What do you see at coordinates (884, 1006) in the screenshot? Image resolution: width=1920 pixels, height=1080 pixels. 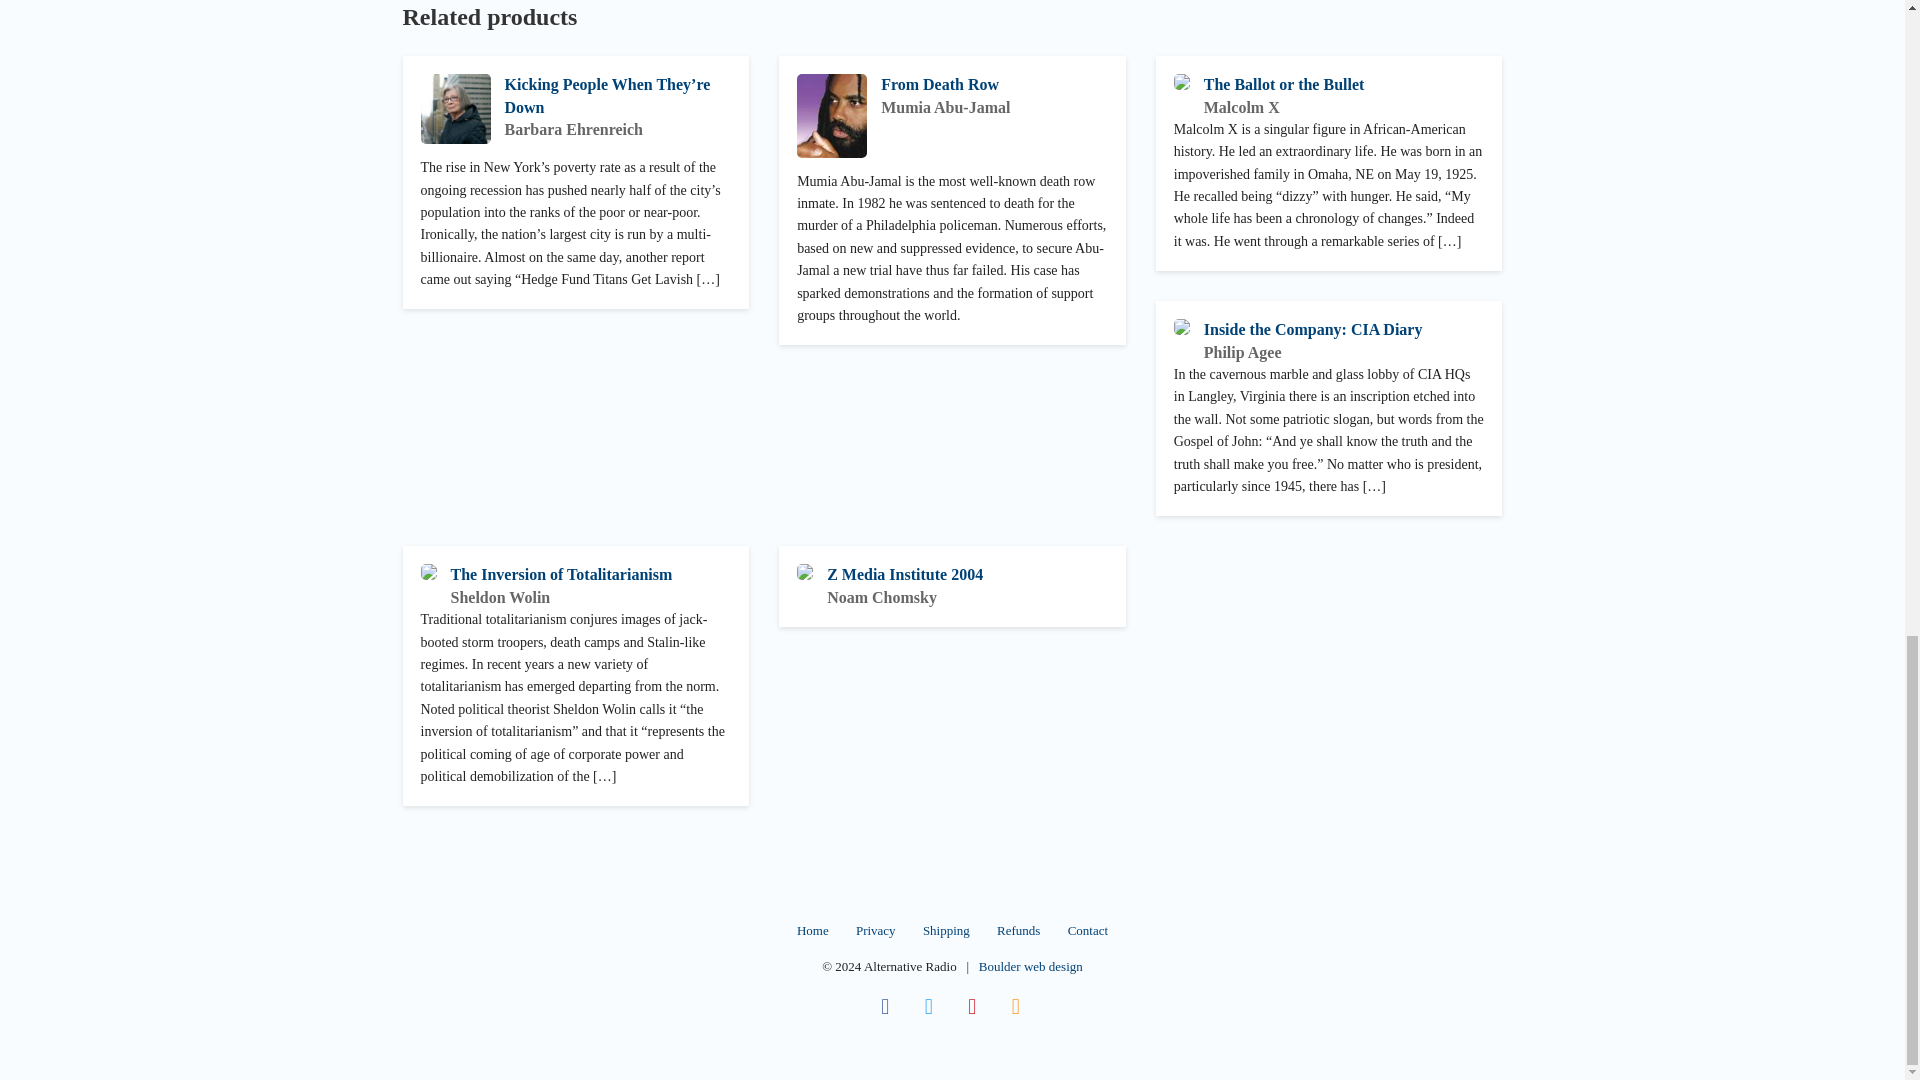 I see `Facebook` at bounding box center [884, 1006].